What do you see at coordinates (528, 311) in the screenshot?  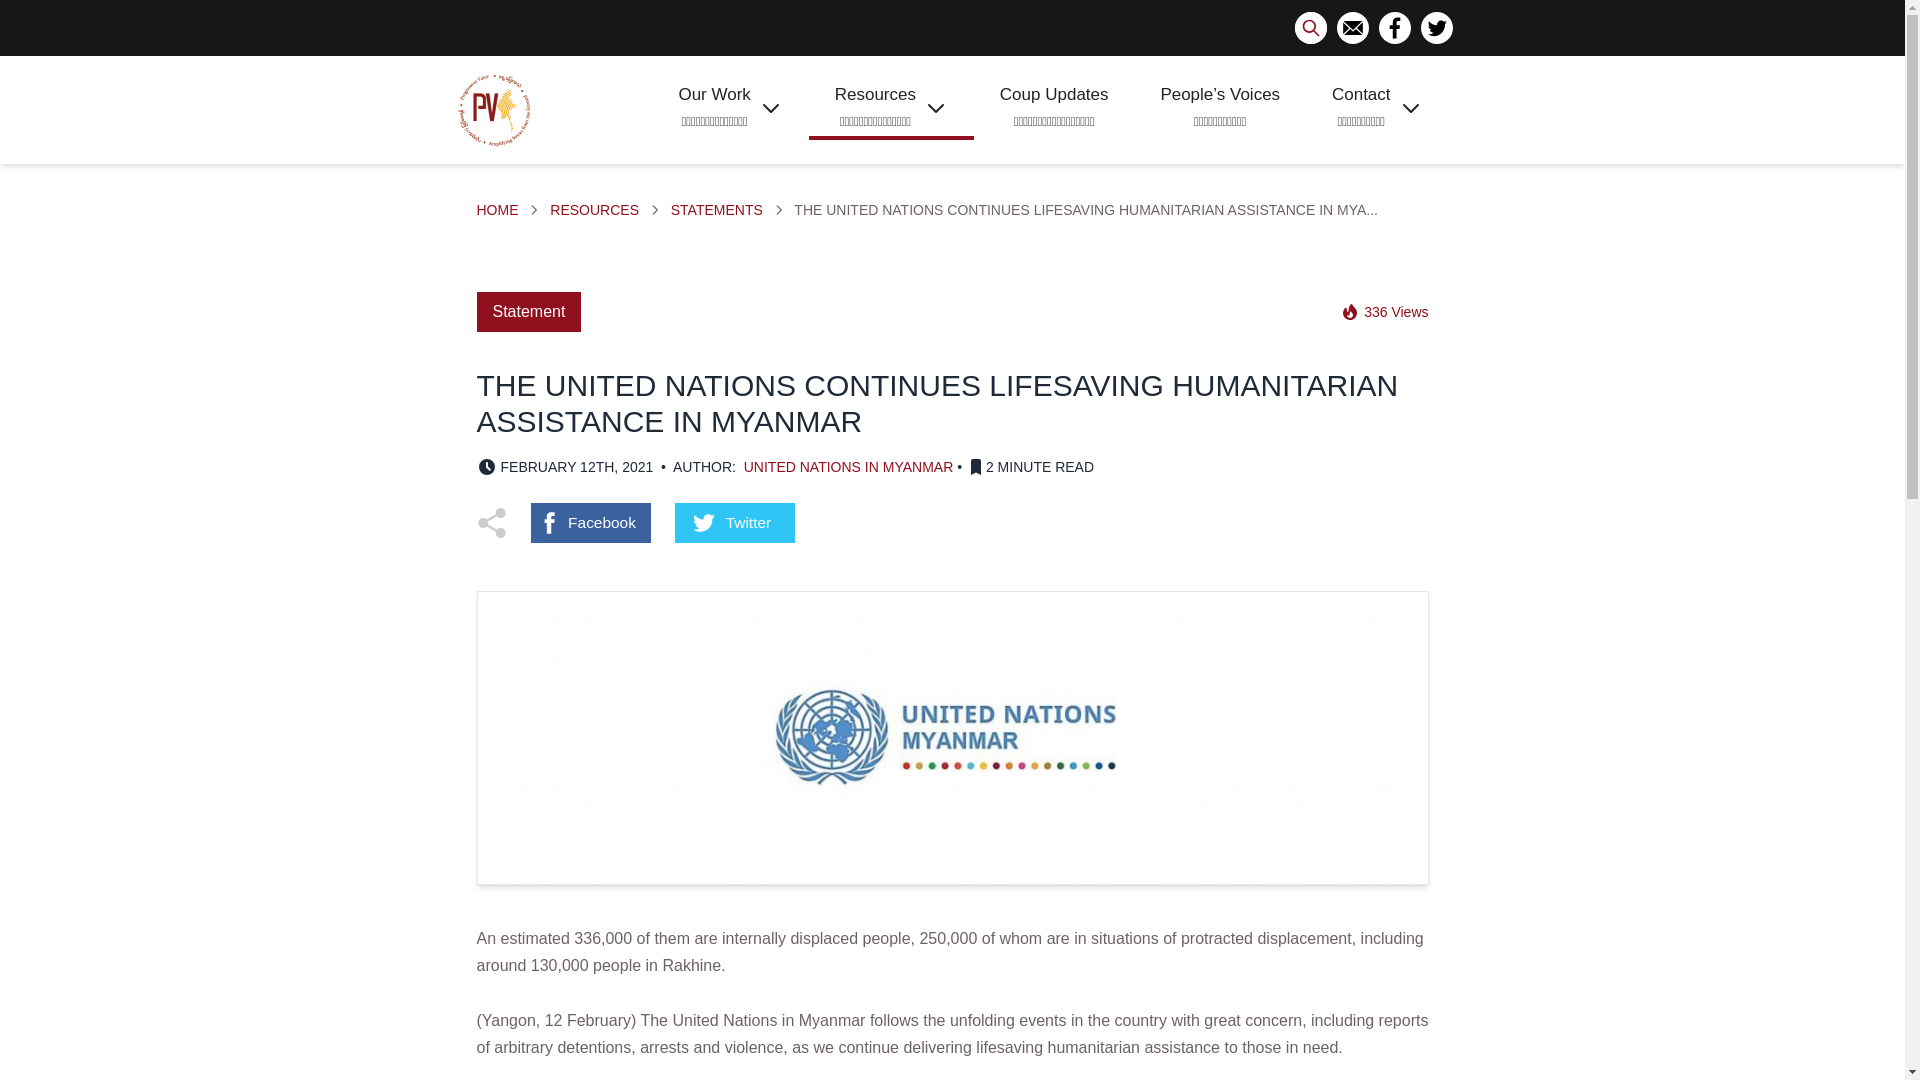 I see `Statement` at bounding box center [528, 311].